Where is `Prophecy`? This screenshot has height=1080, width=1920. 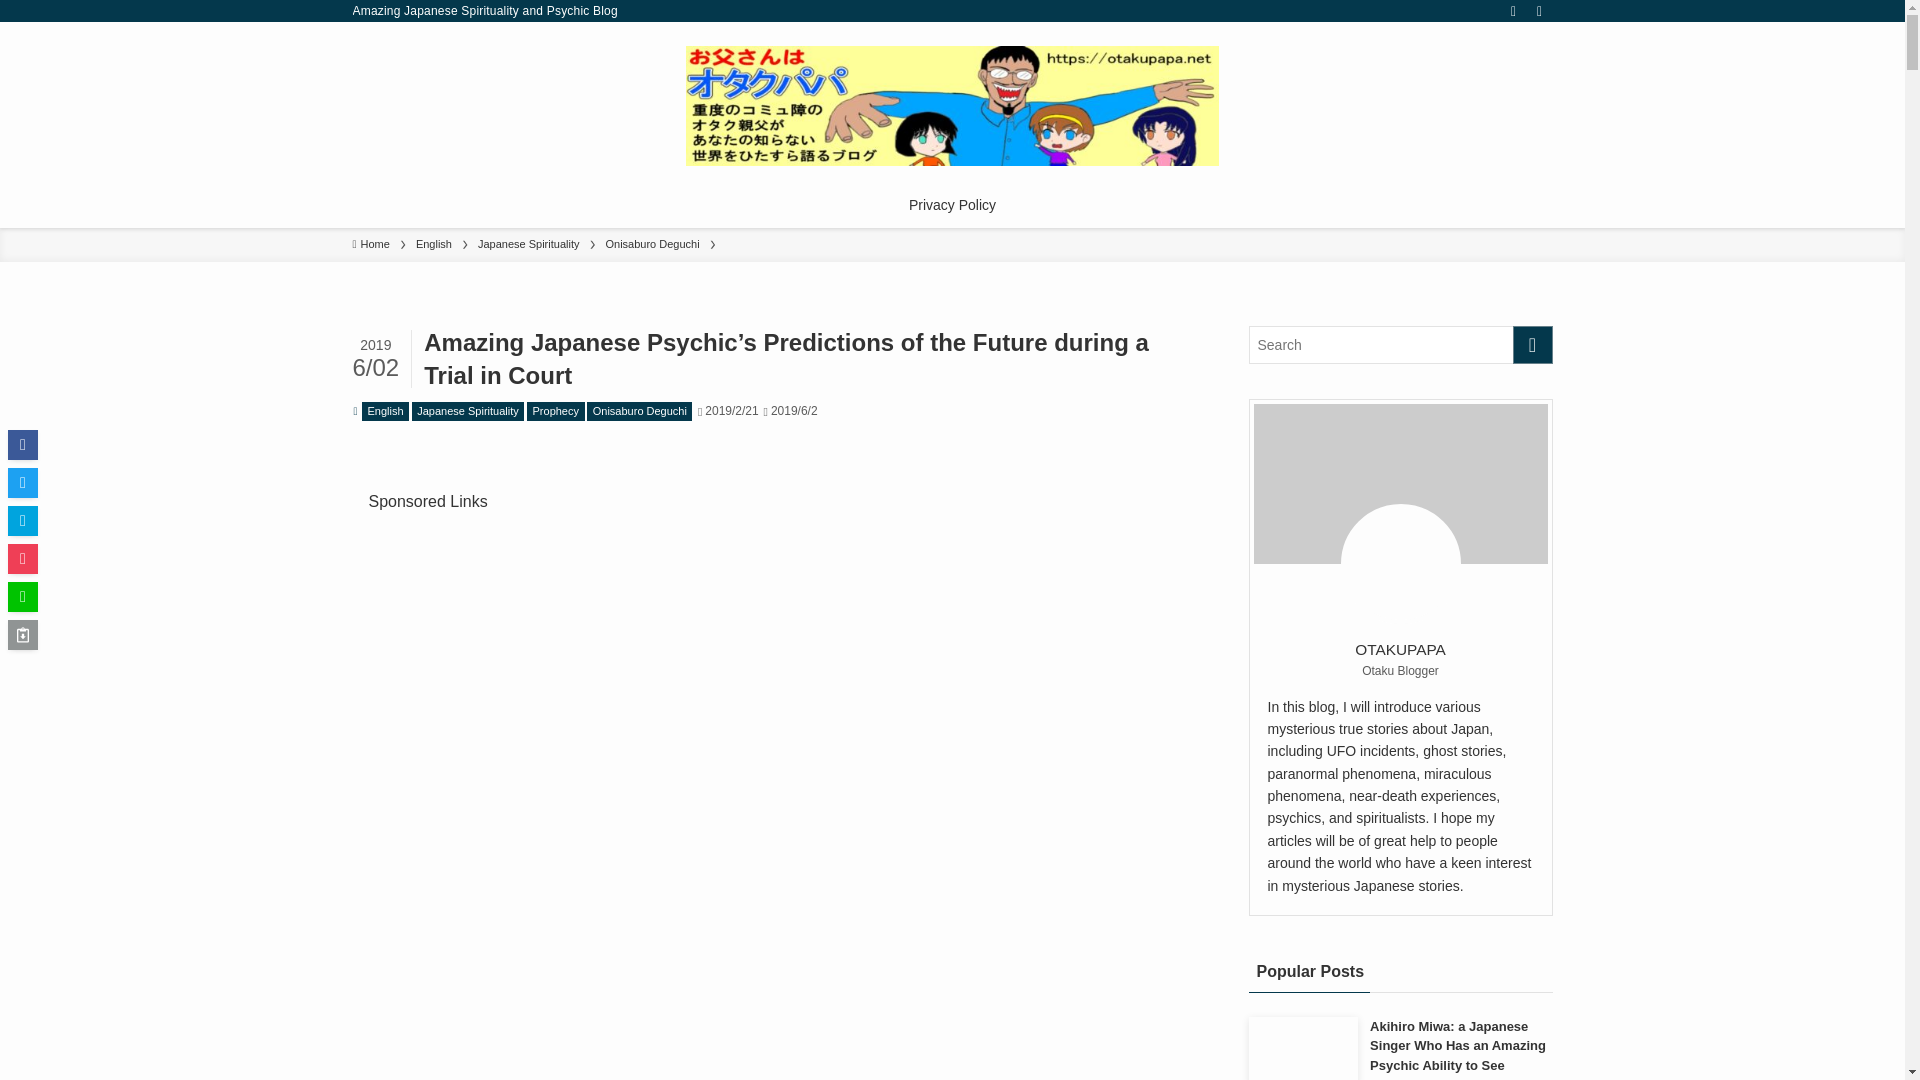 Prophecy is located at coordinates (554, 411).